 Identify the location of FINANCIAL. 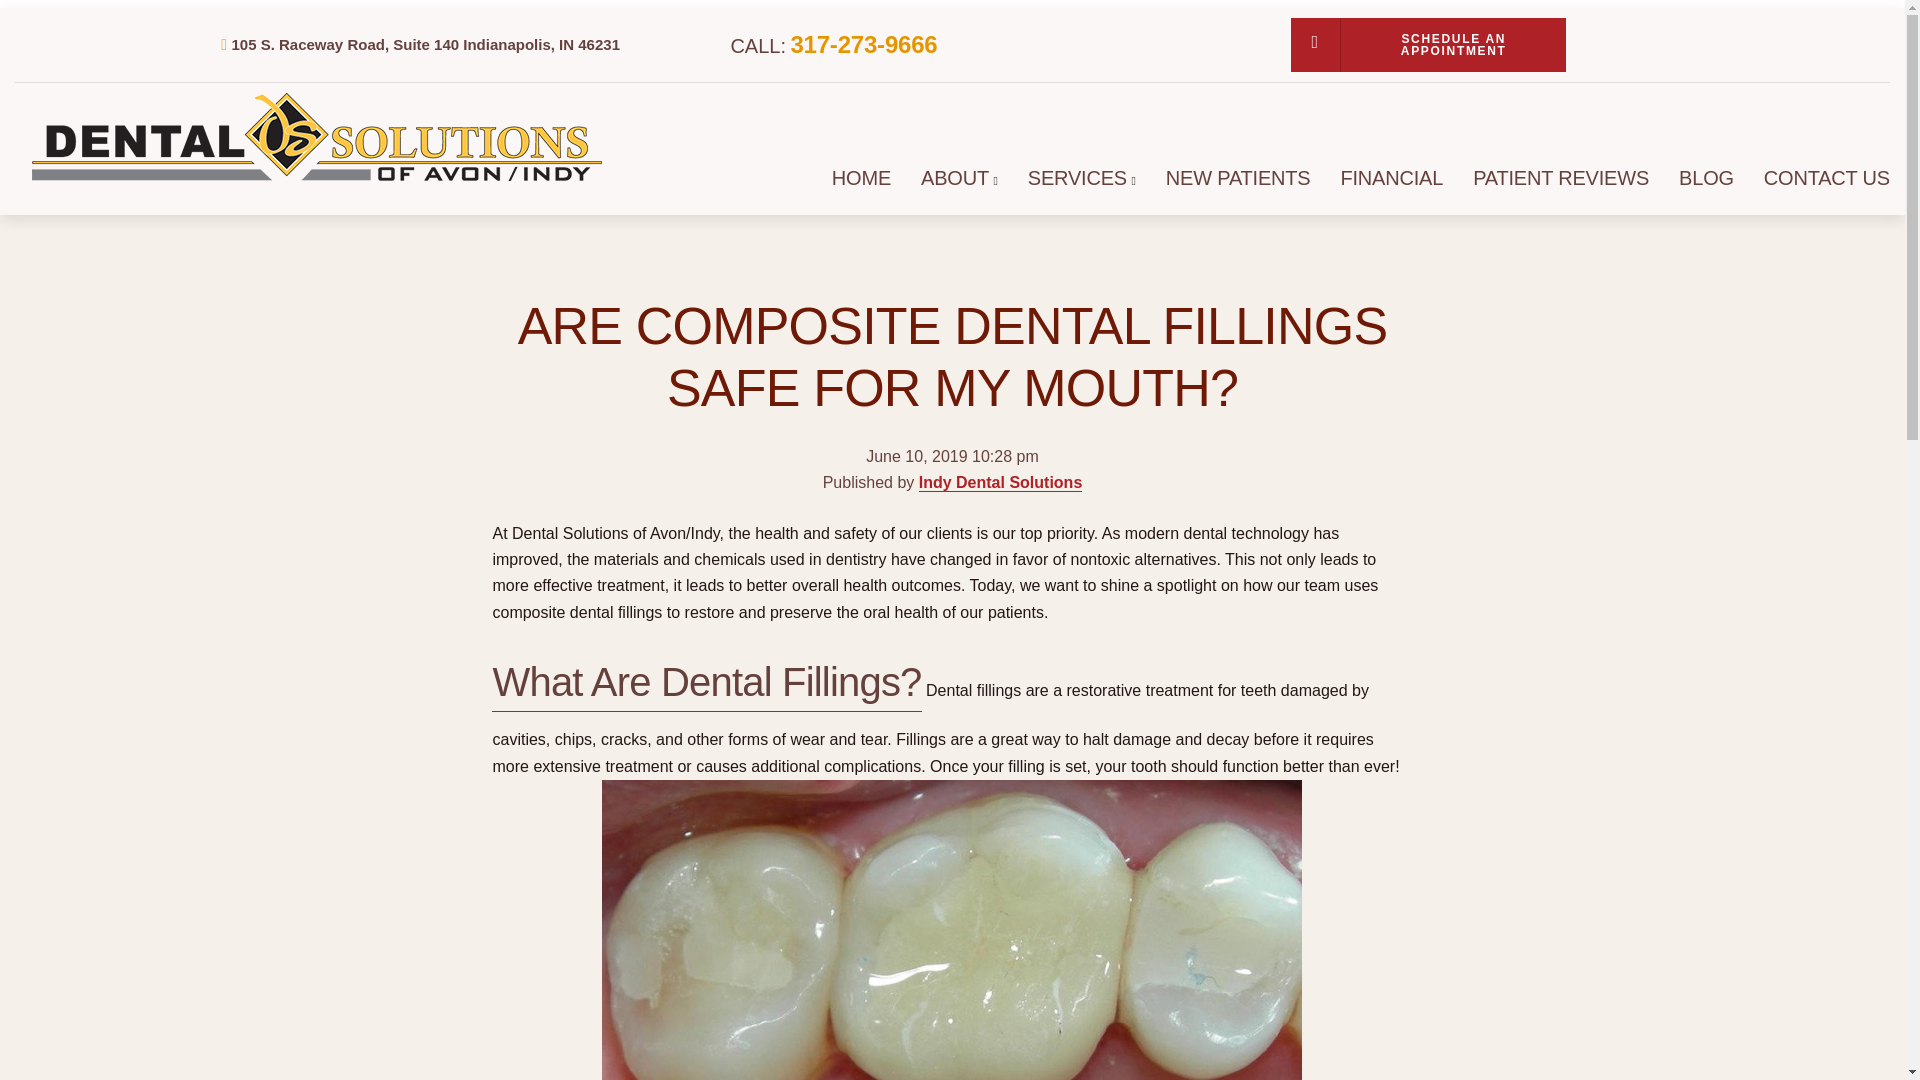
(1392, 178).